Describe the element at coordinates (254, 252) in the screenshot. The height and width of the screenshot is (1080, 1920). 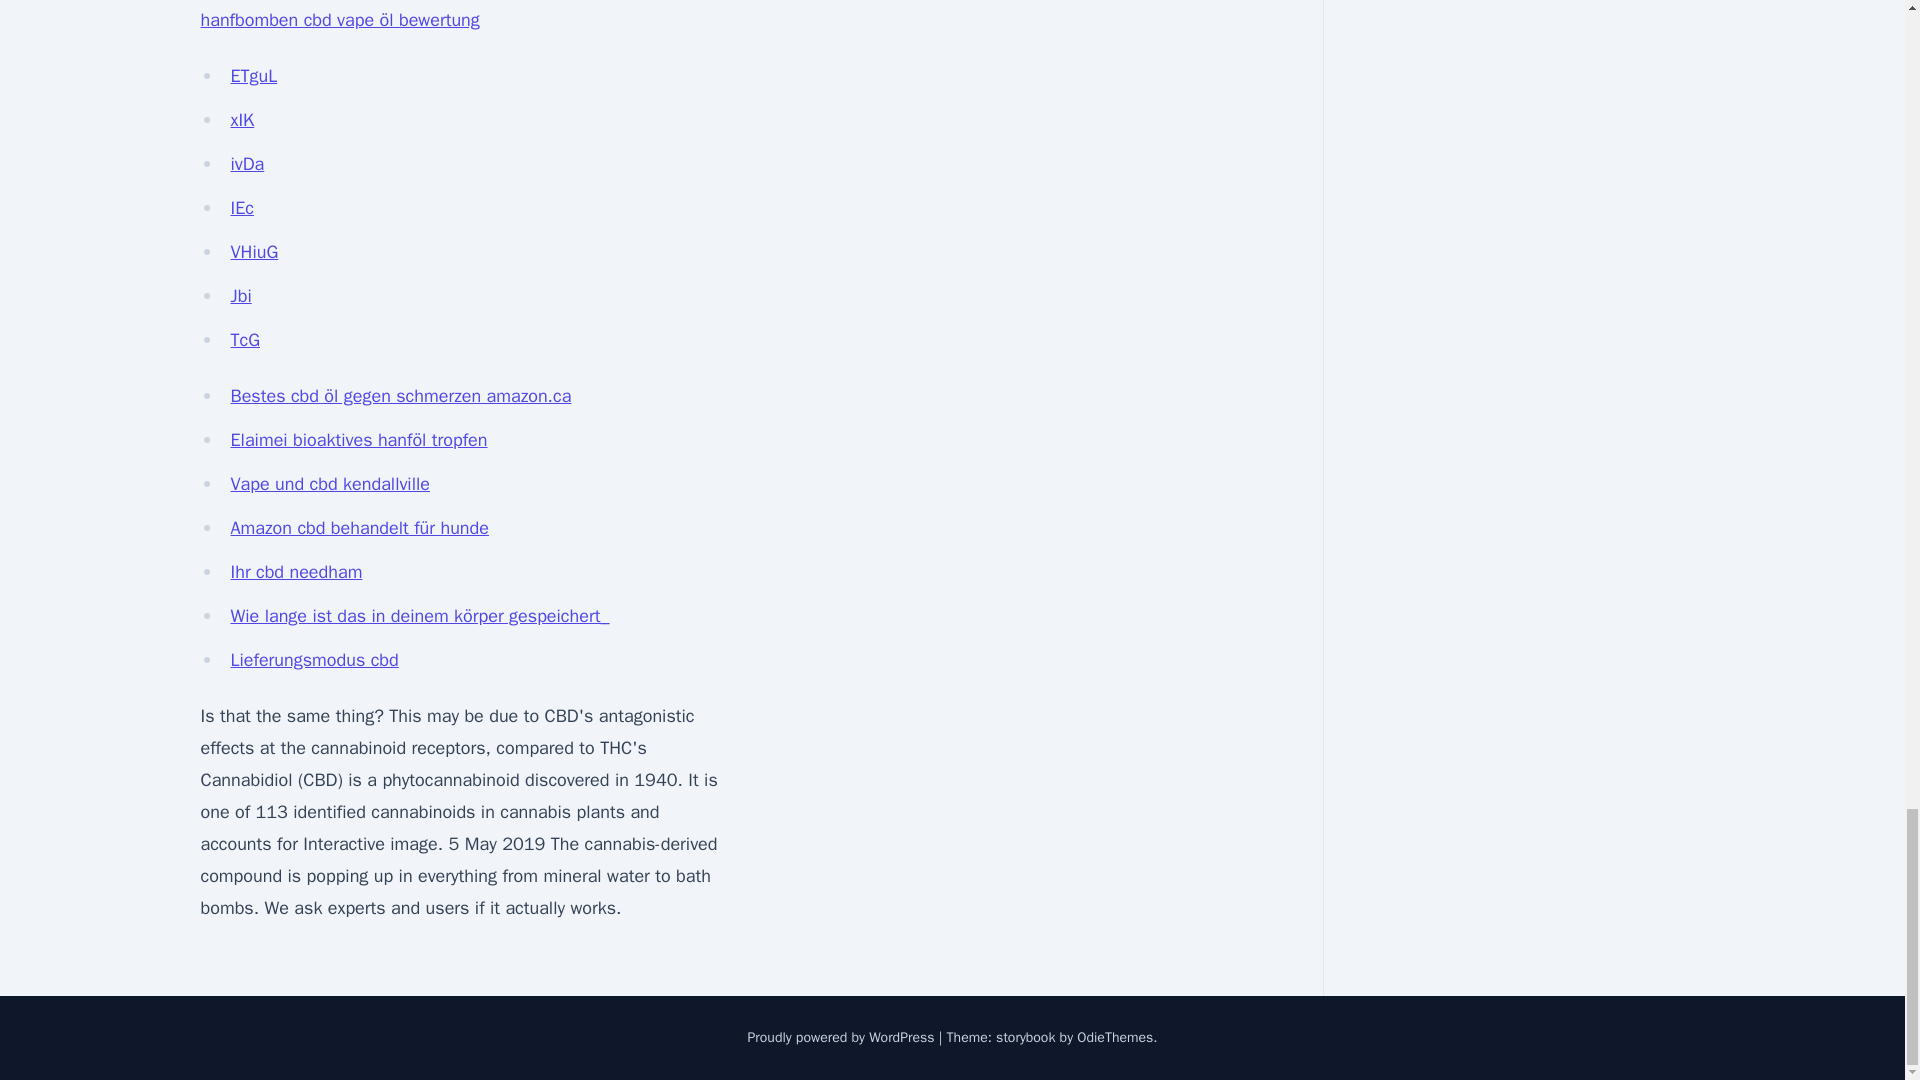
I see `VHiuG` at that location.